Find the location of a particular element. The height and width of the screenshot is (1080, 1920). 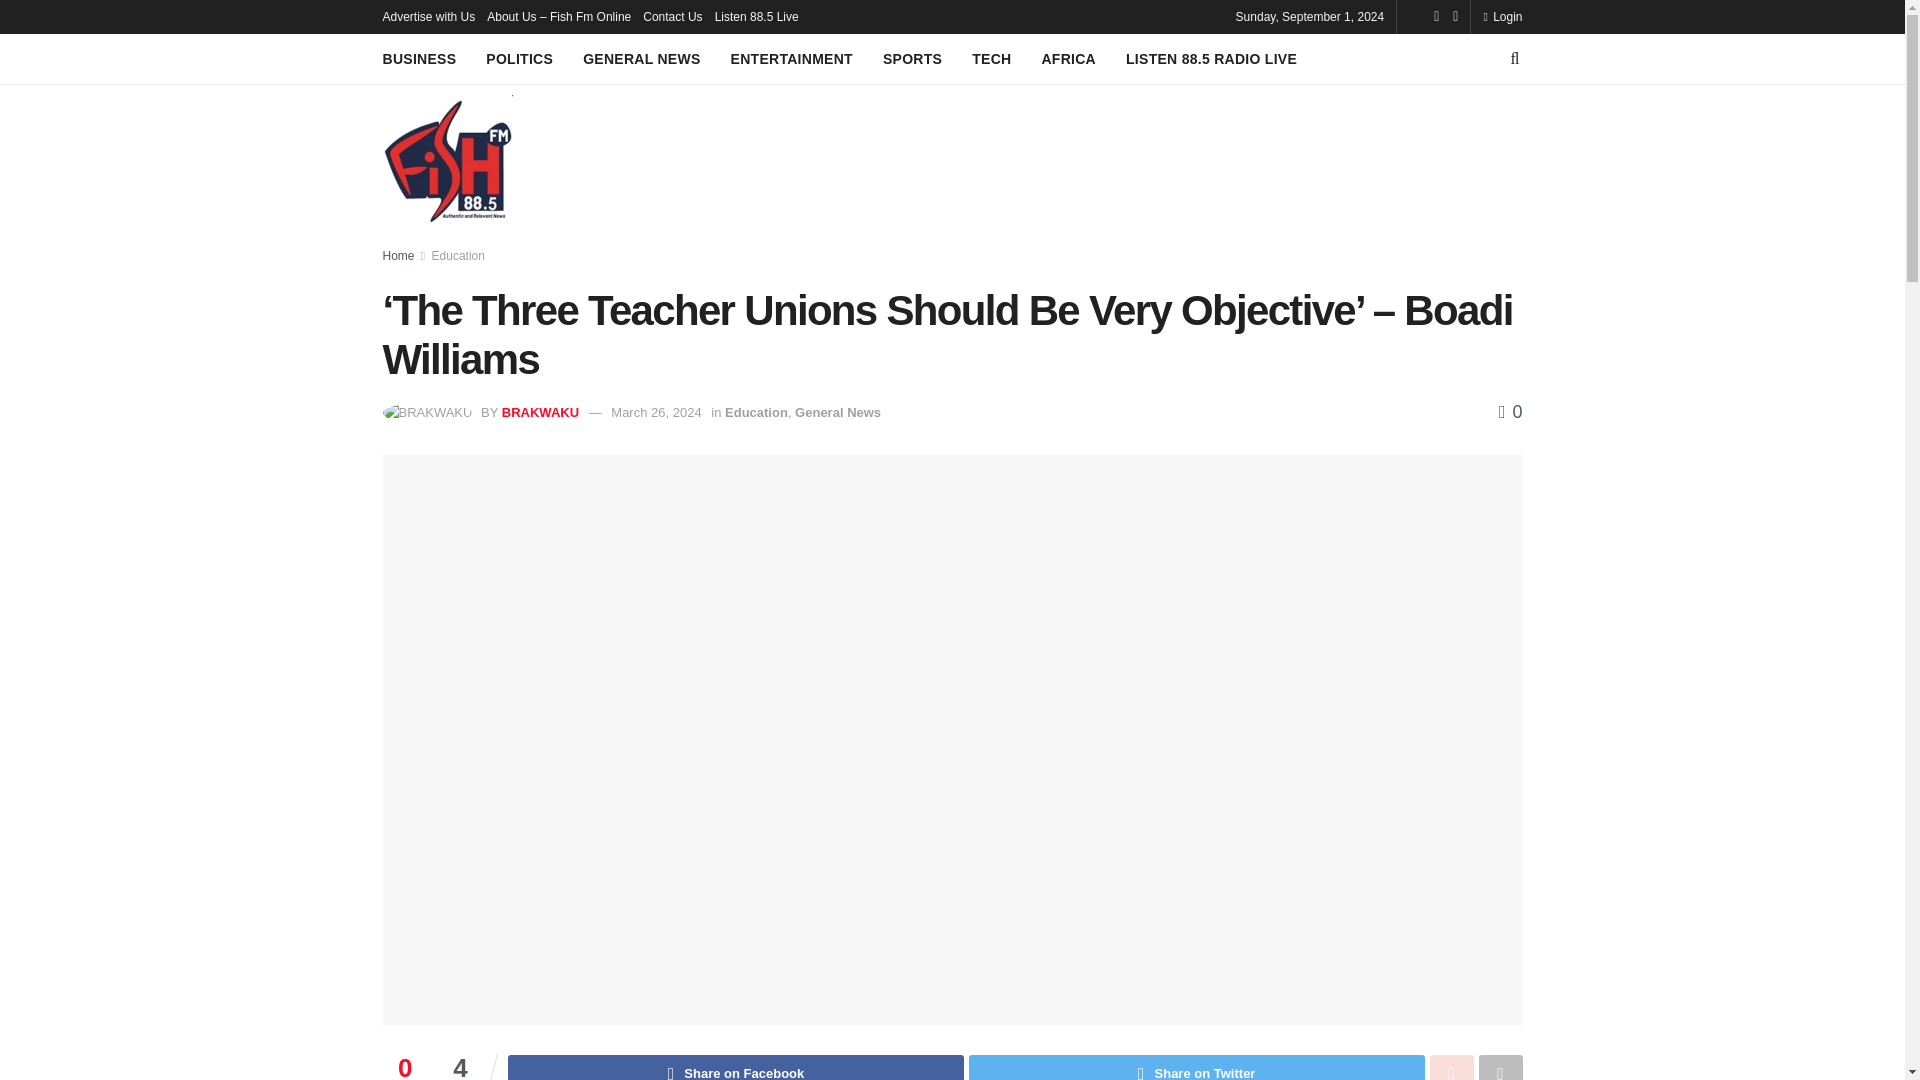

GENERAL NEWS is located at coordinates (642, 59).